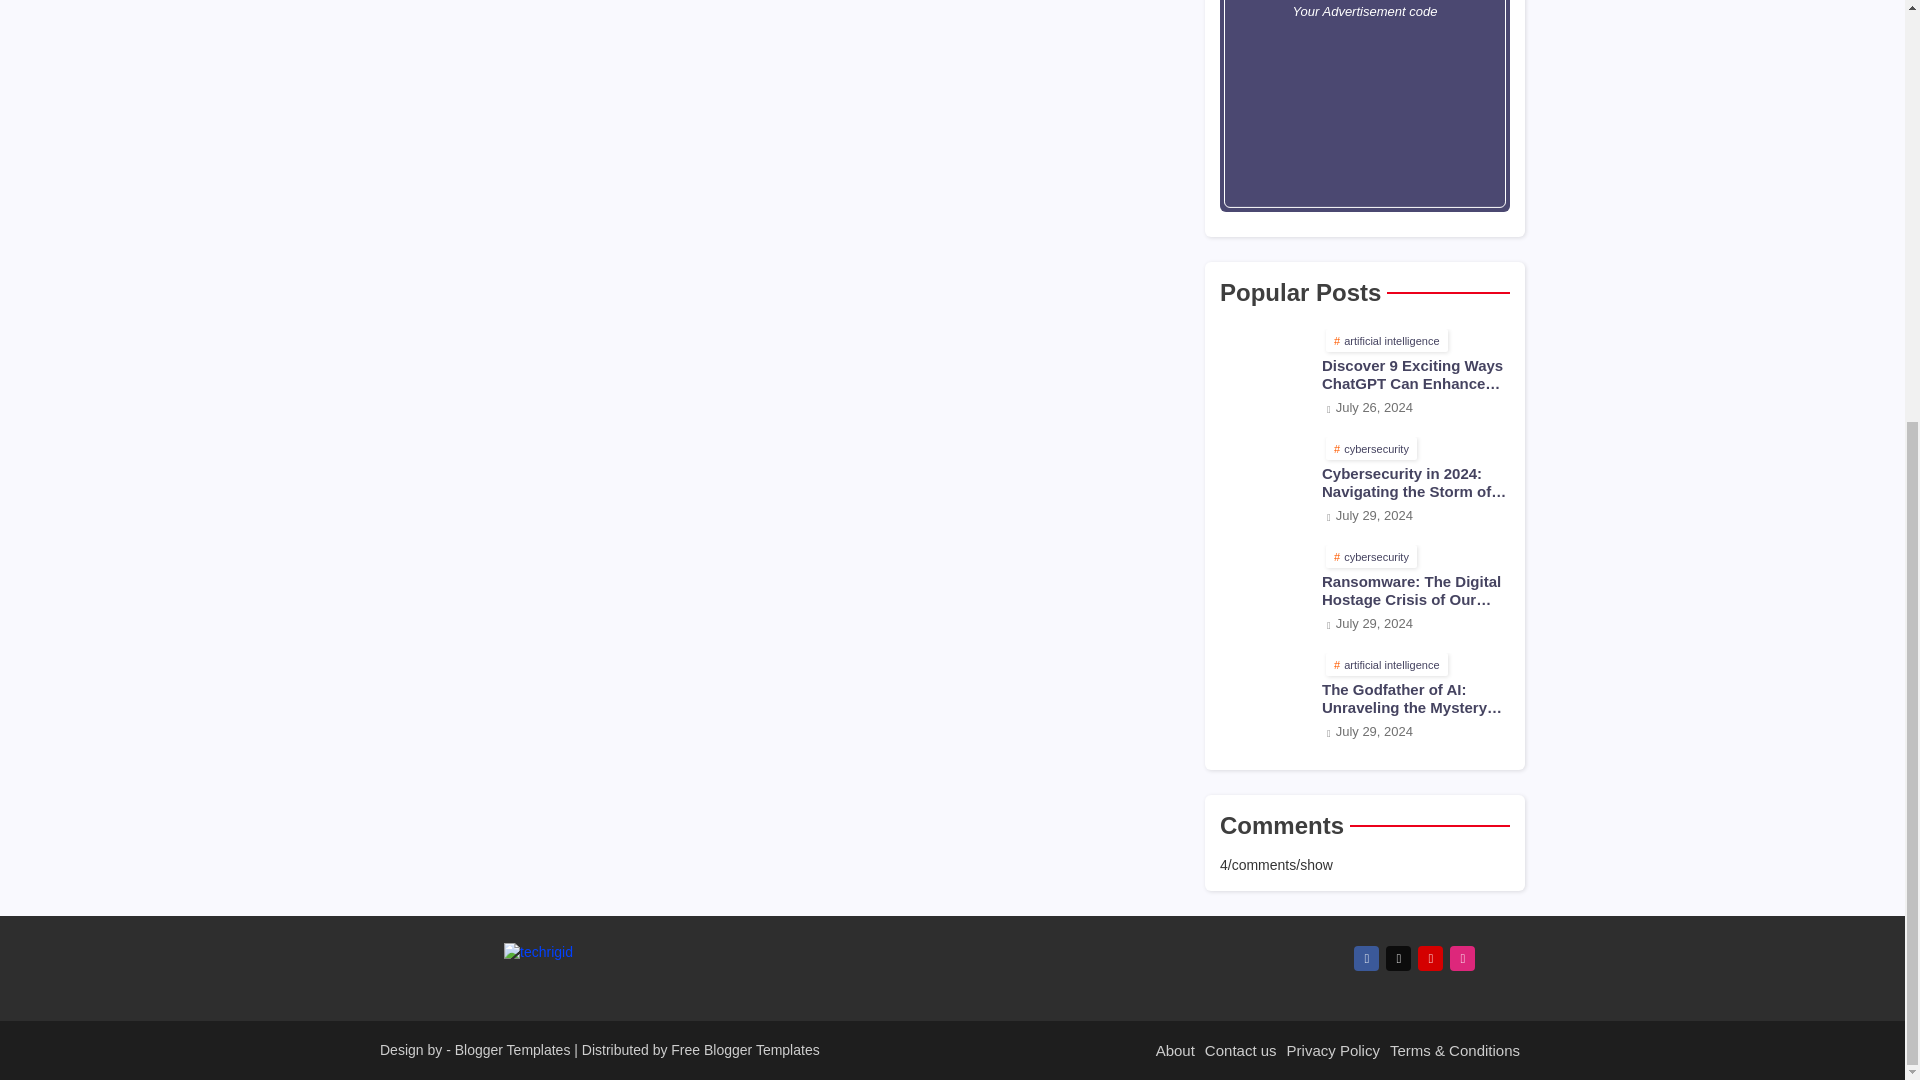  I want to click on Ransomware: The Digital Hostage Crisis of Our Time, so click(1264, 590).